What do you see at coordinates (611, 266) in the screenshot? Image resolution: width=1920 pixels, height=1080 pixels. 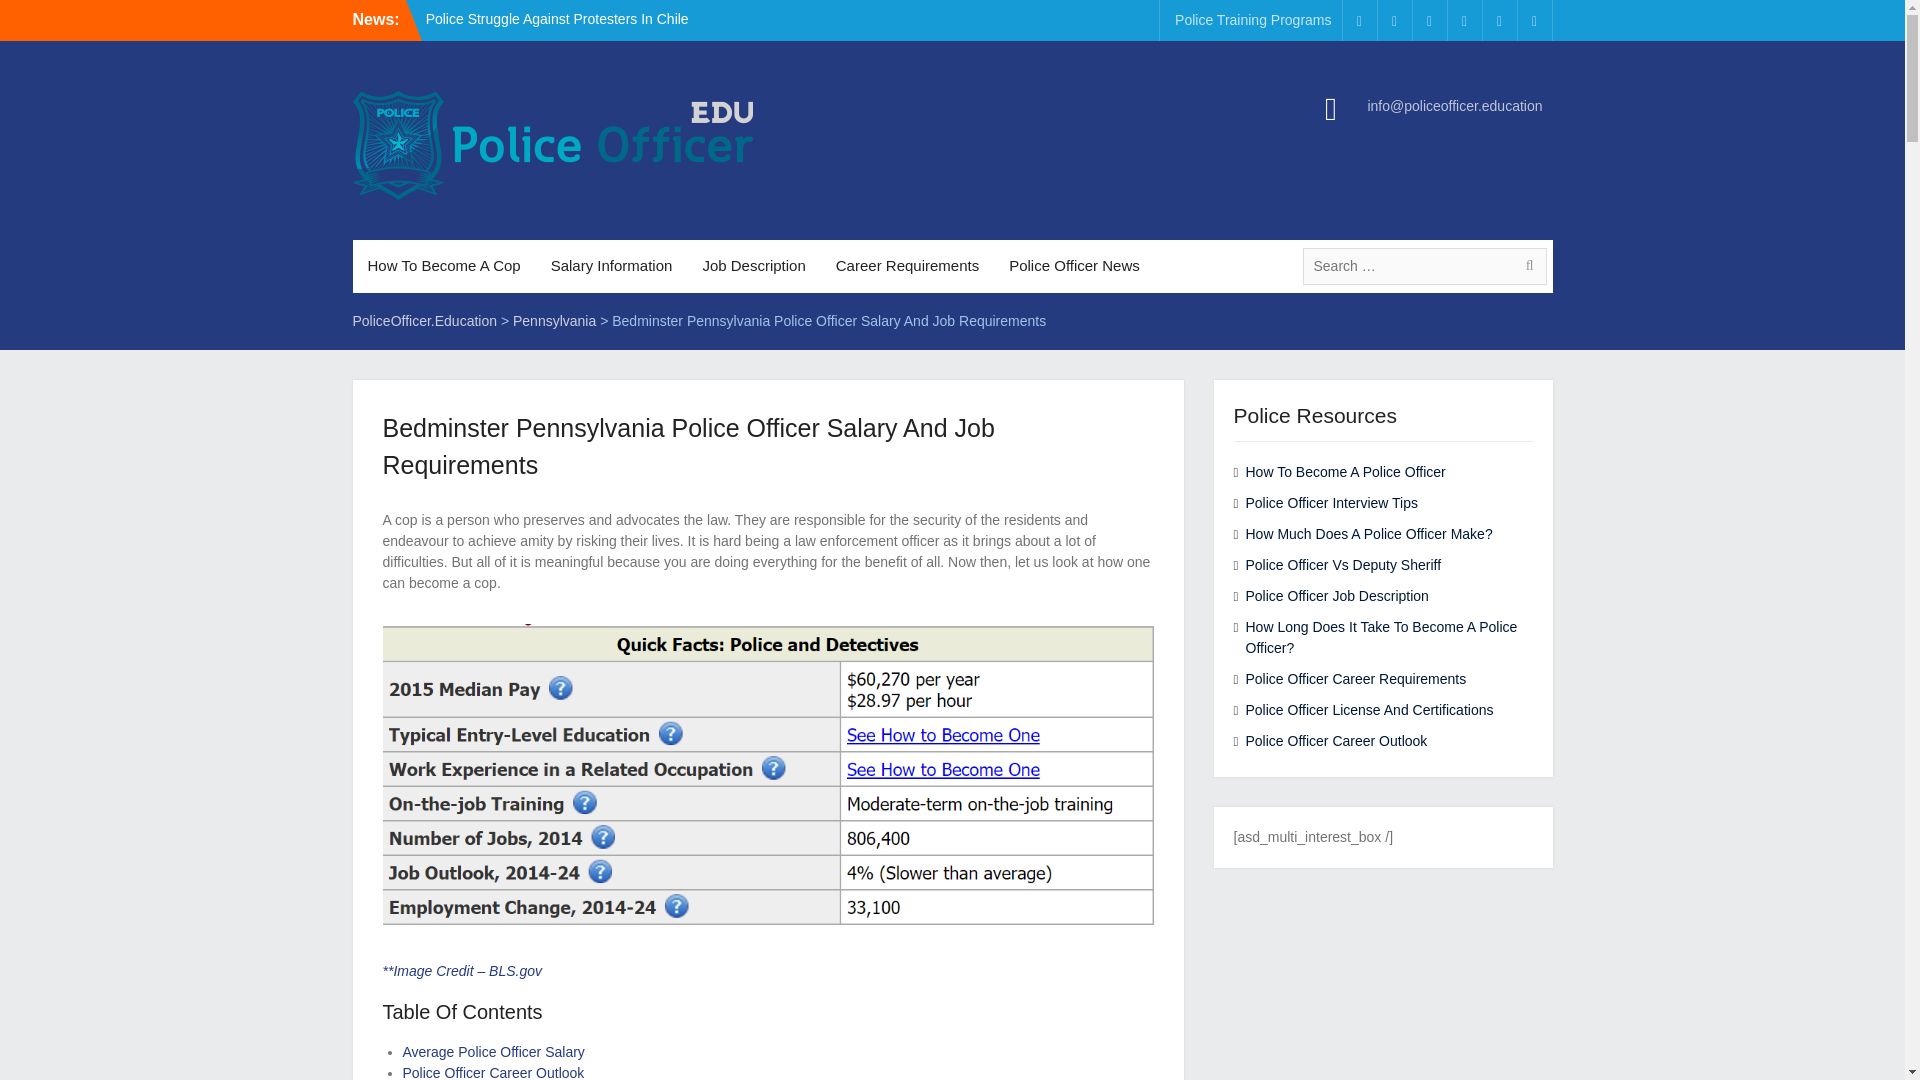 I see `Salary Information` at bounding box center [611, 266].